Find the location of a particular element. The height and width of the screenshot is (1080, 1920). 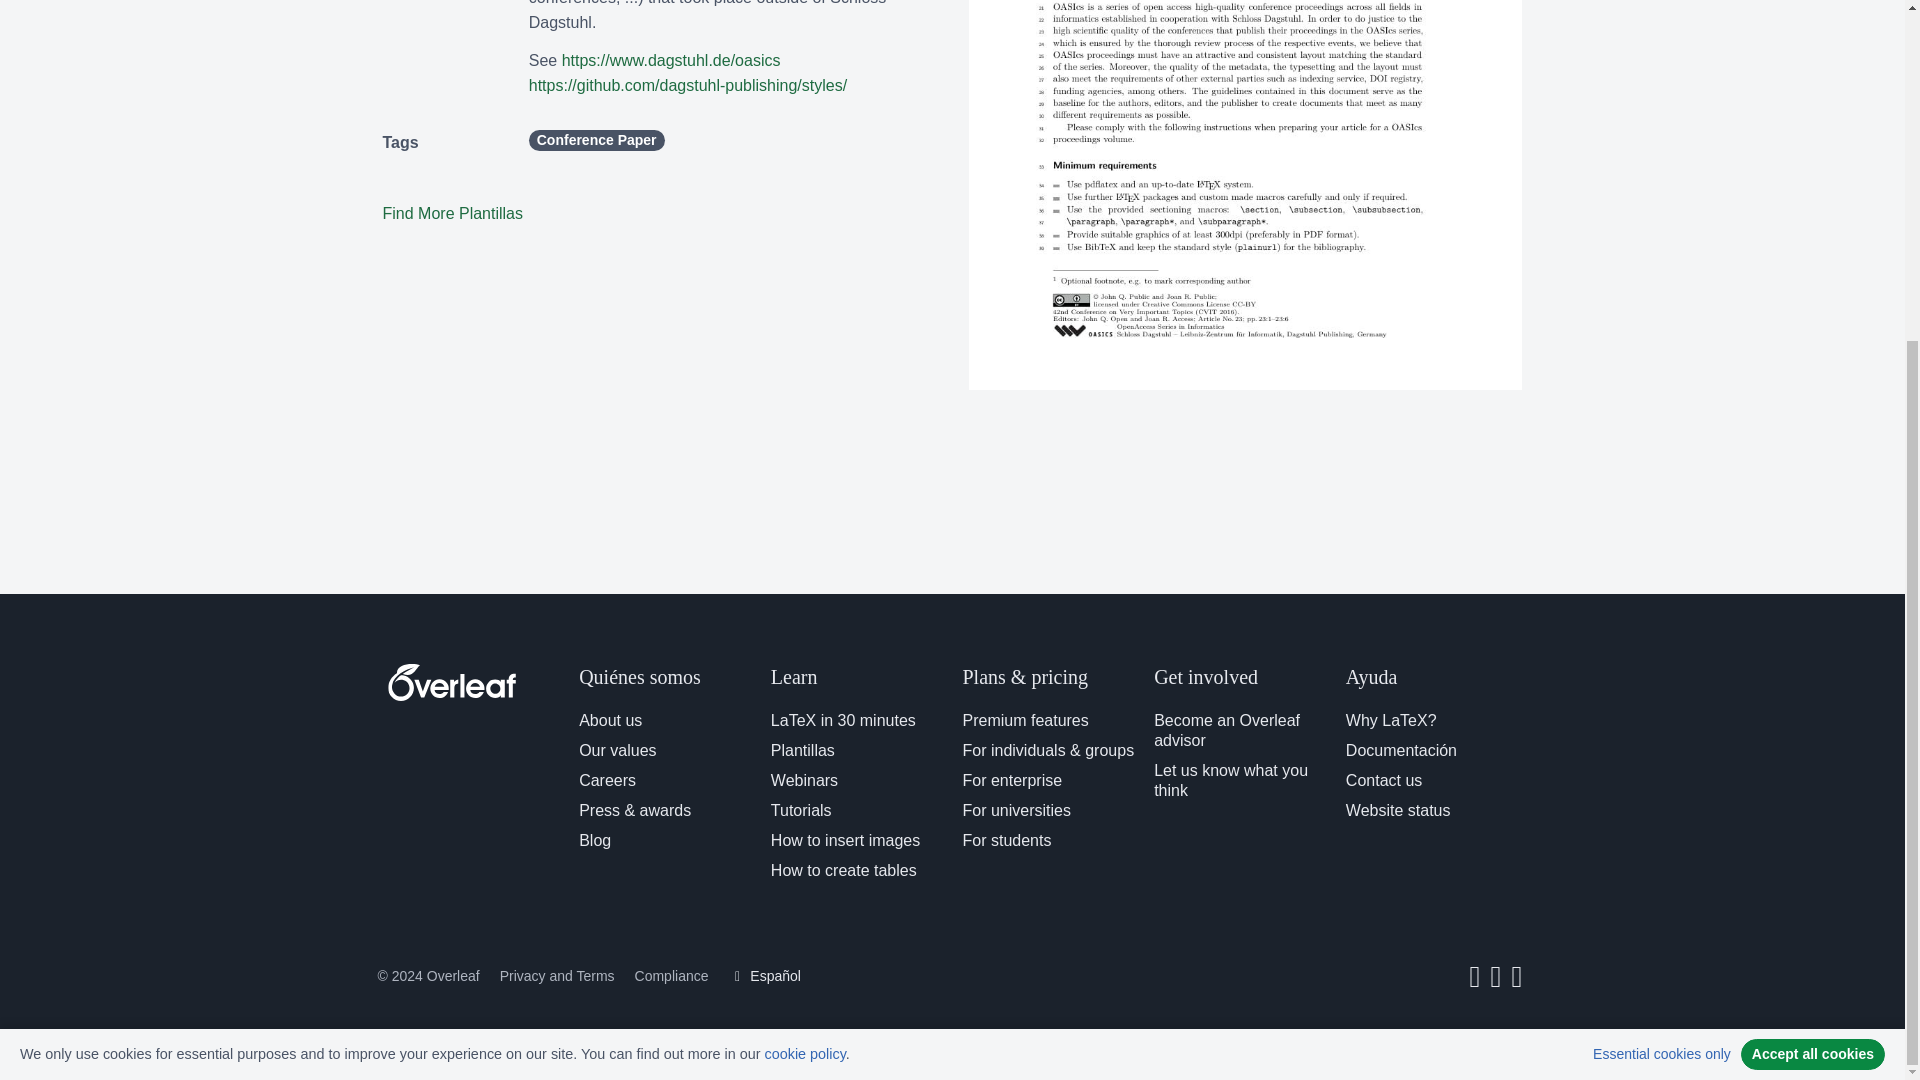

LaTeX in 30 minutes is located at coordinates (843, 720).